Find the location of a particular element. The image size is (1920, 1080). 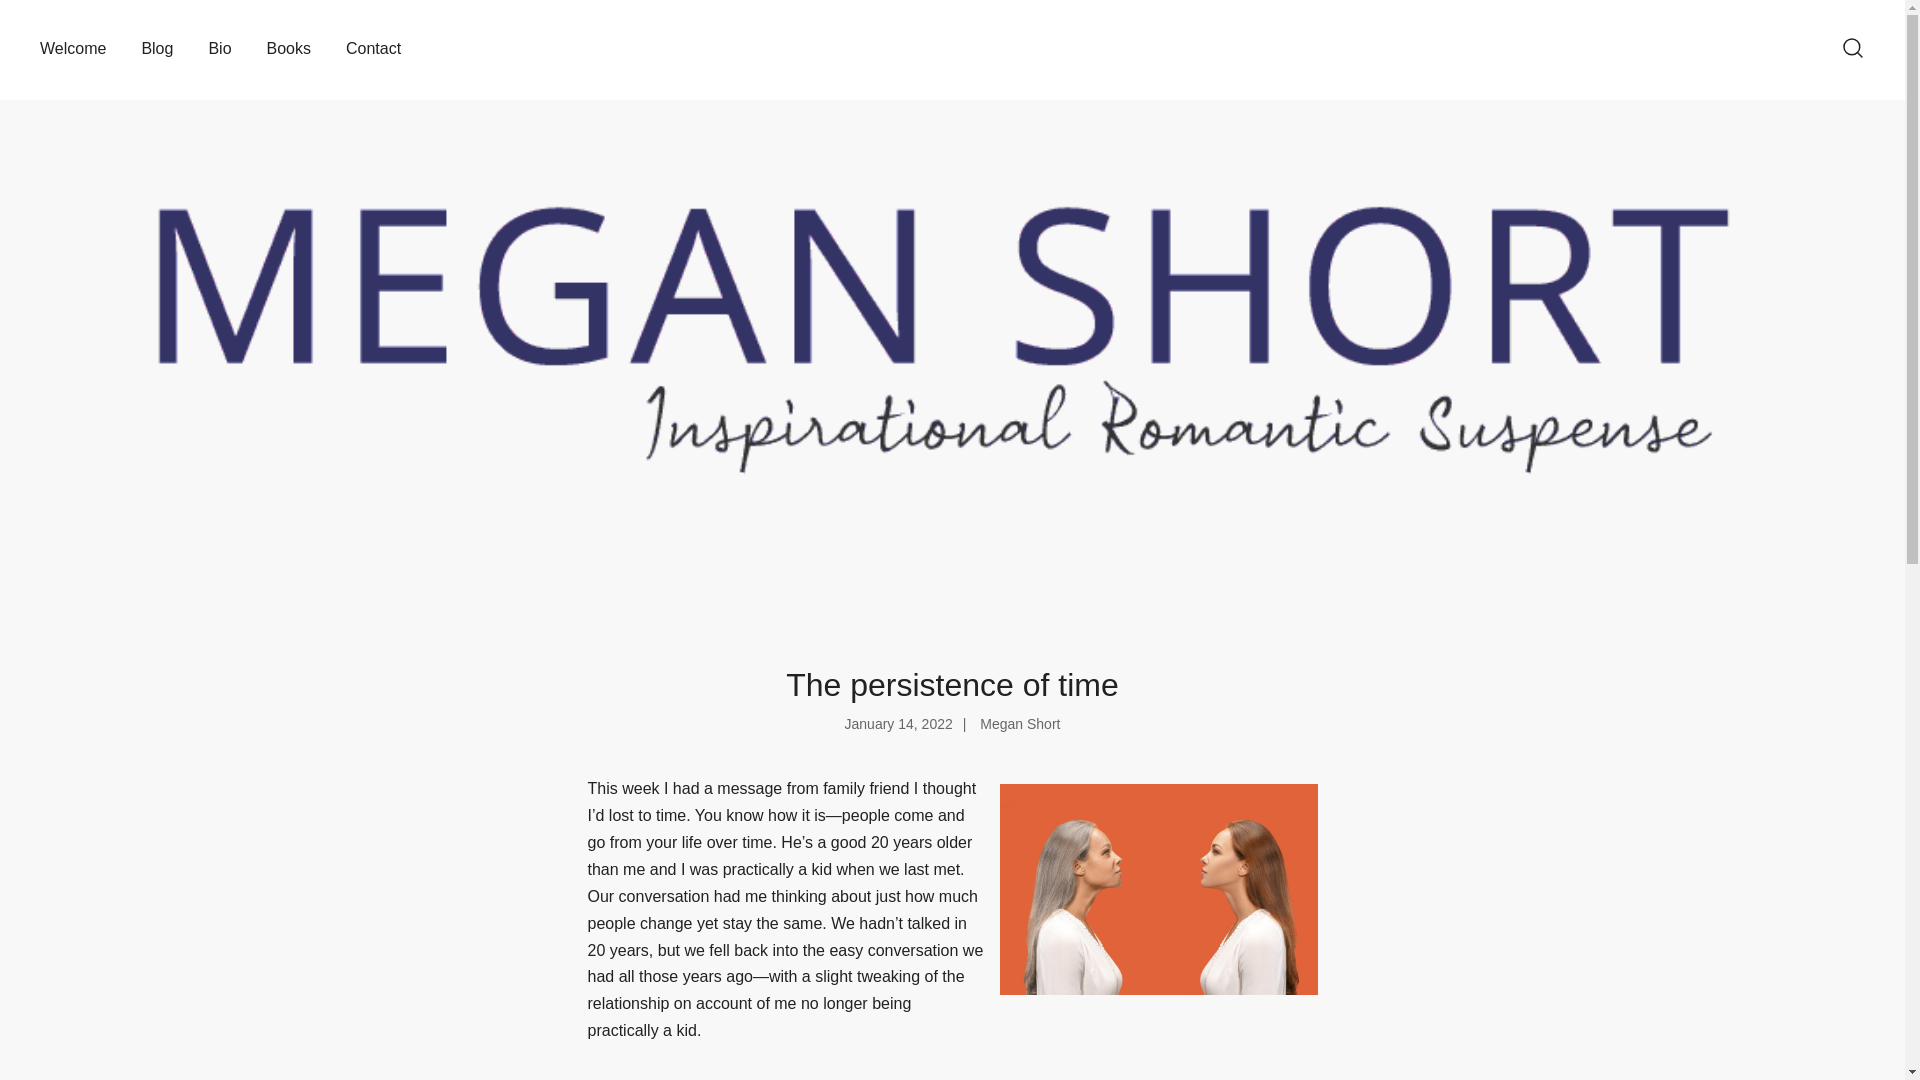

Welcome is located at coordinates (72, 49).